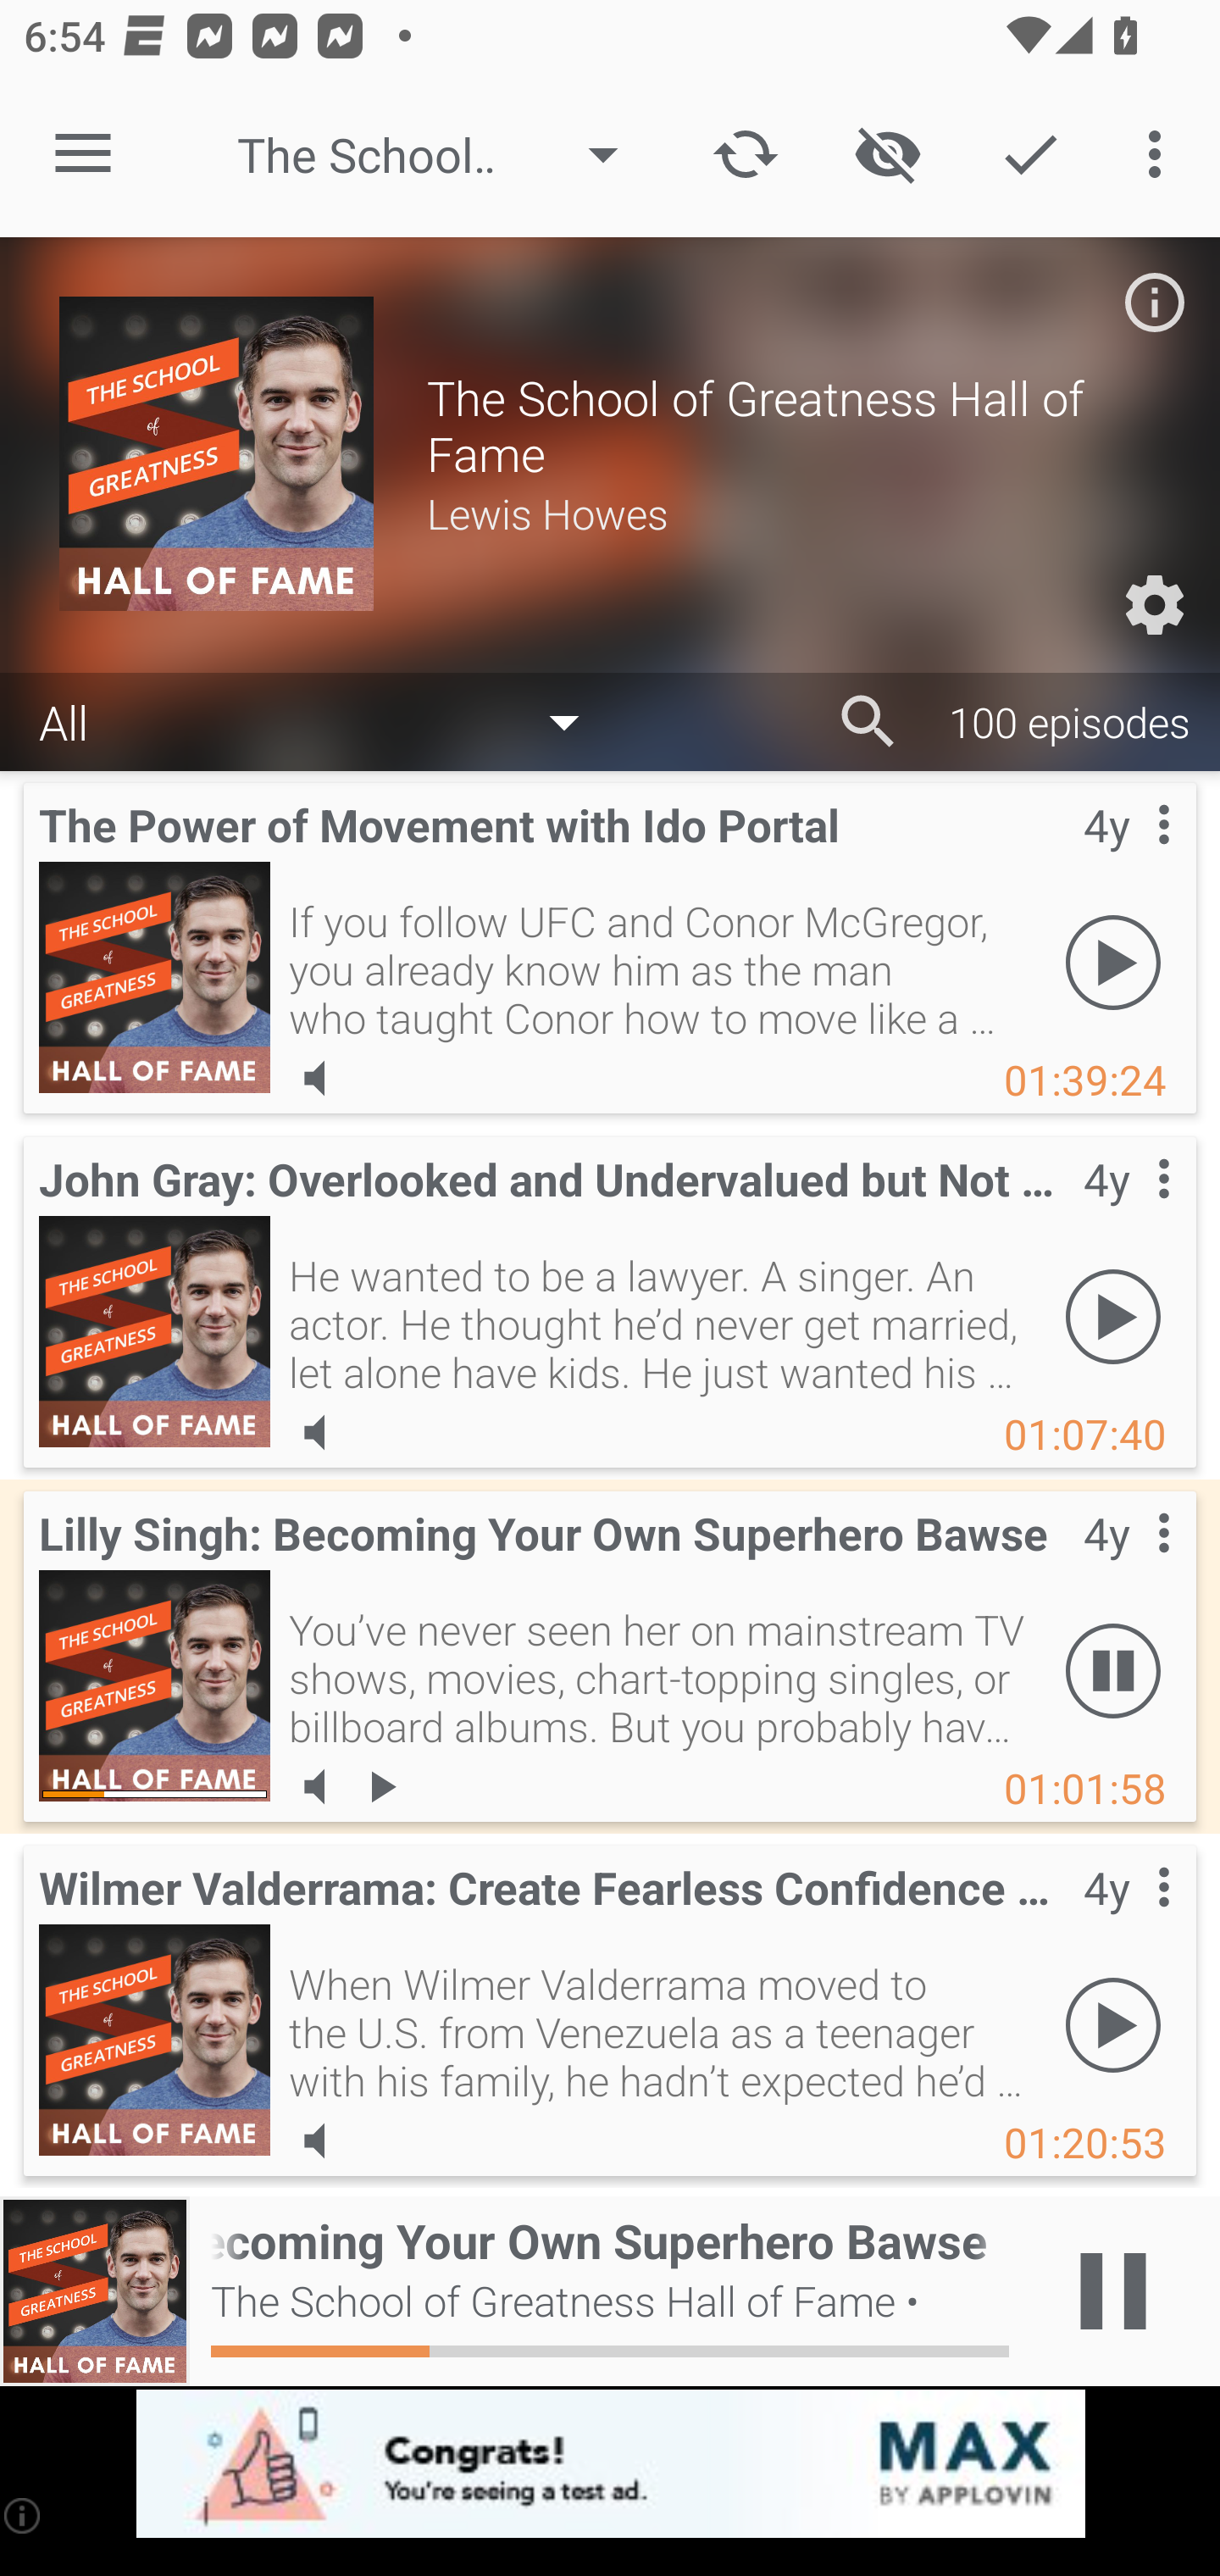 The image size is (1220, 2576). I want to click on Play / Pause, so click(1113, 2291).